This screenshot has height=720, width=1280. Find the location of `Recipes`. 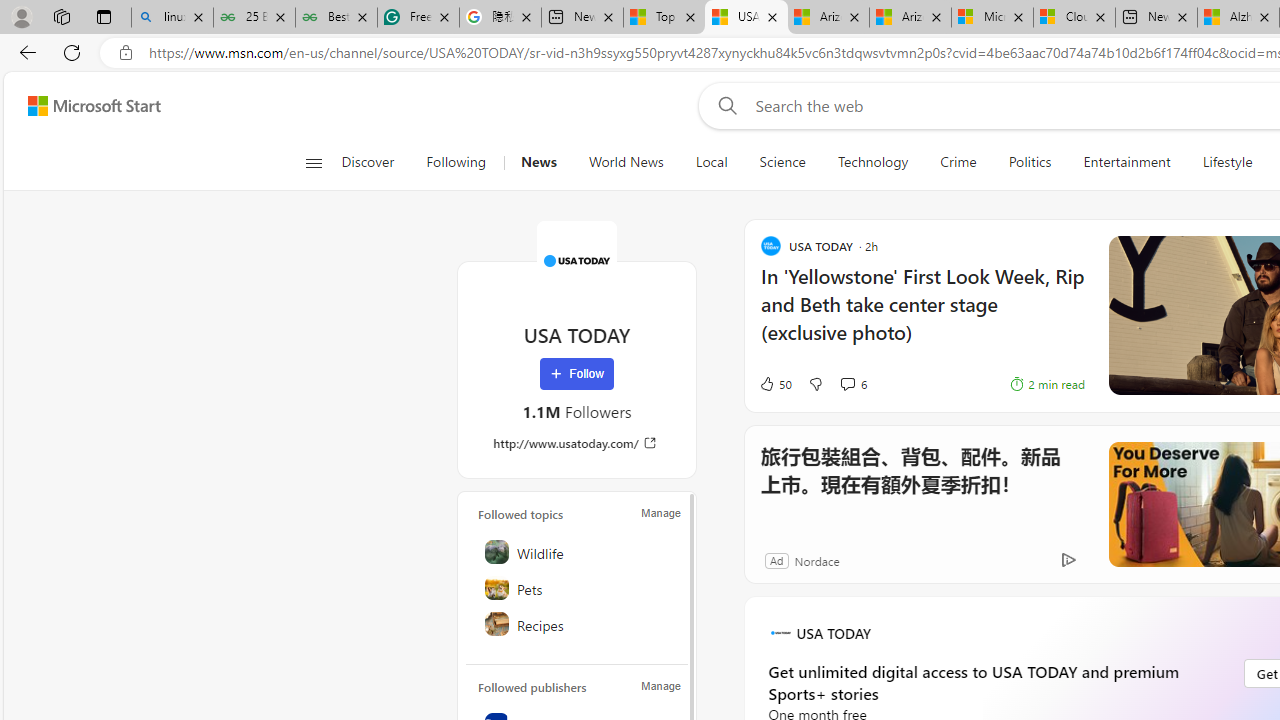

Recipes is located at coordinates (578, 624).